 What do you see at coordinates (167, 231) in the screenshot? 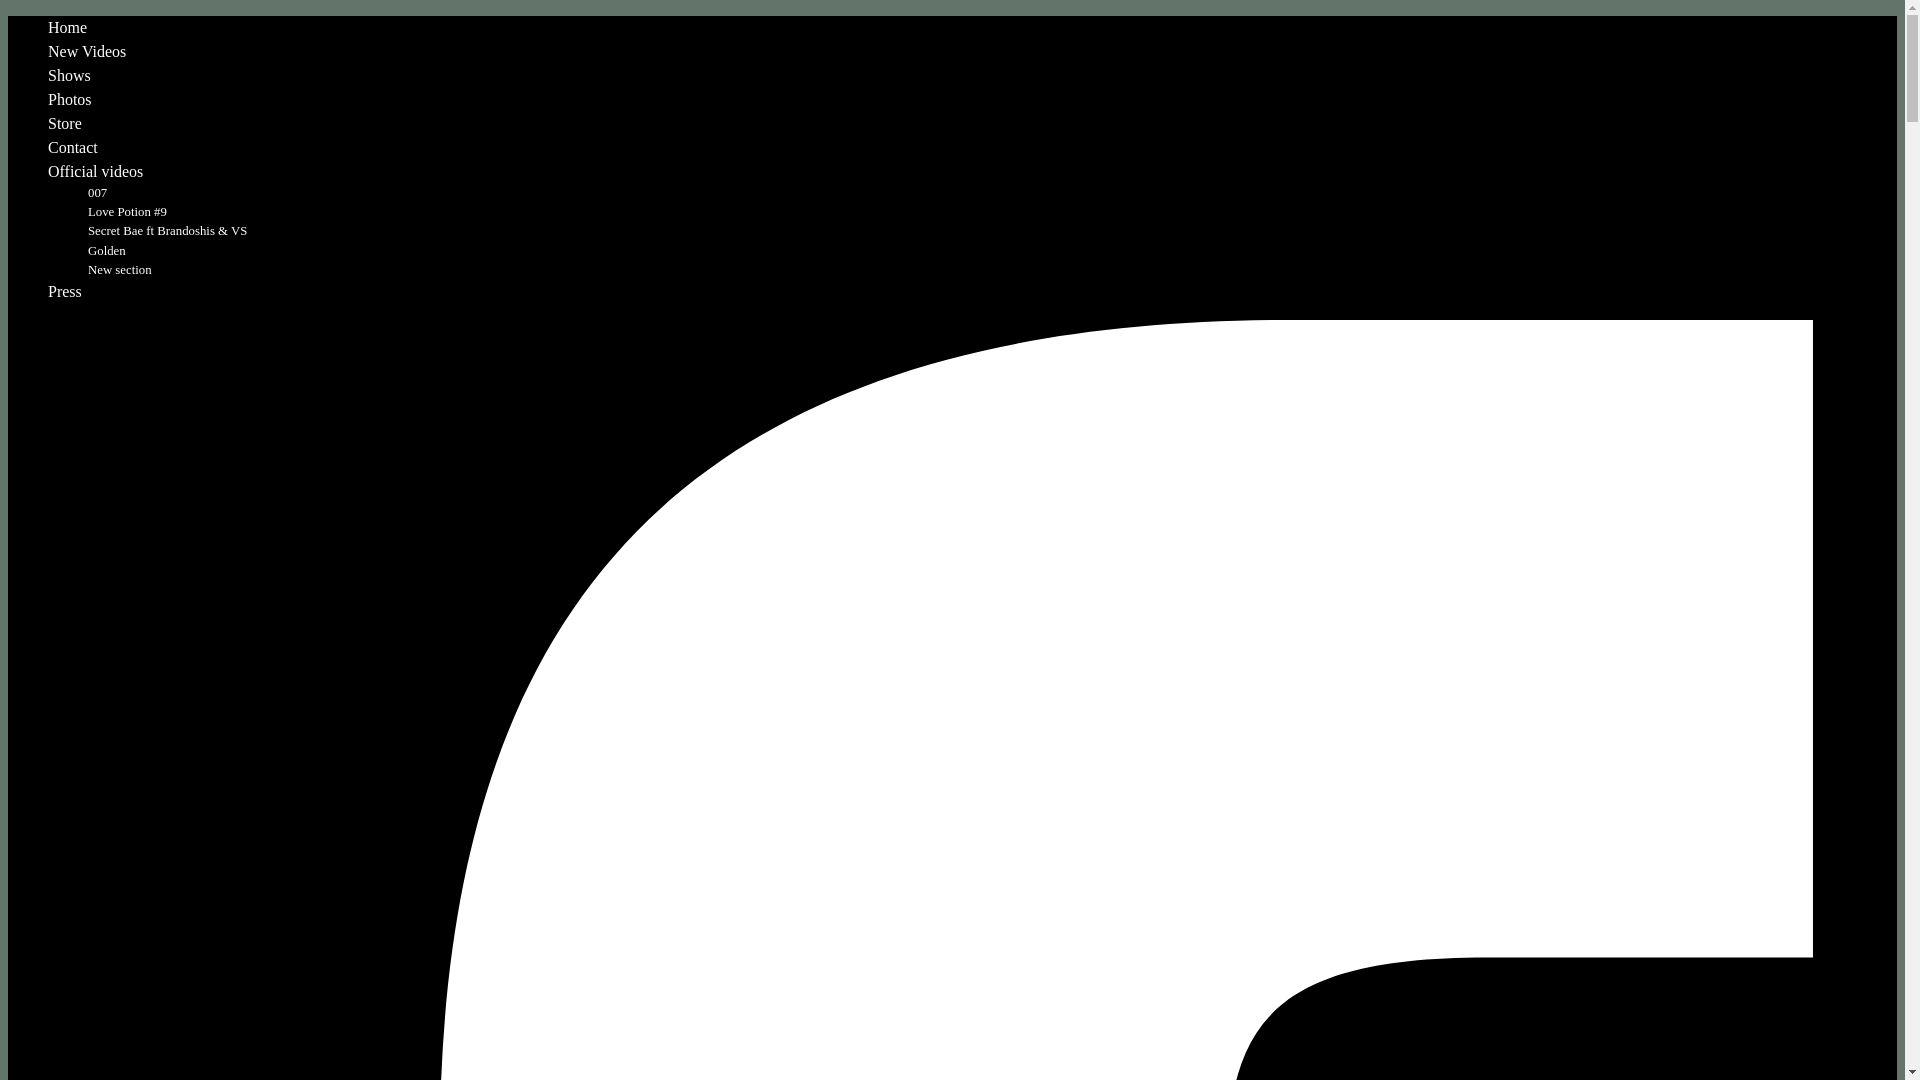
I see `Secret Bae ft Brandoshis & VS` at bounding box center [167, 231].